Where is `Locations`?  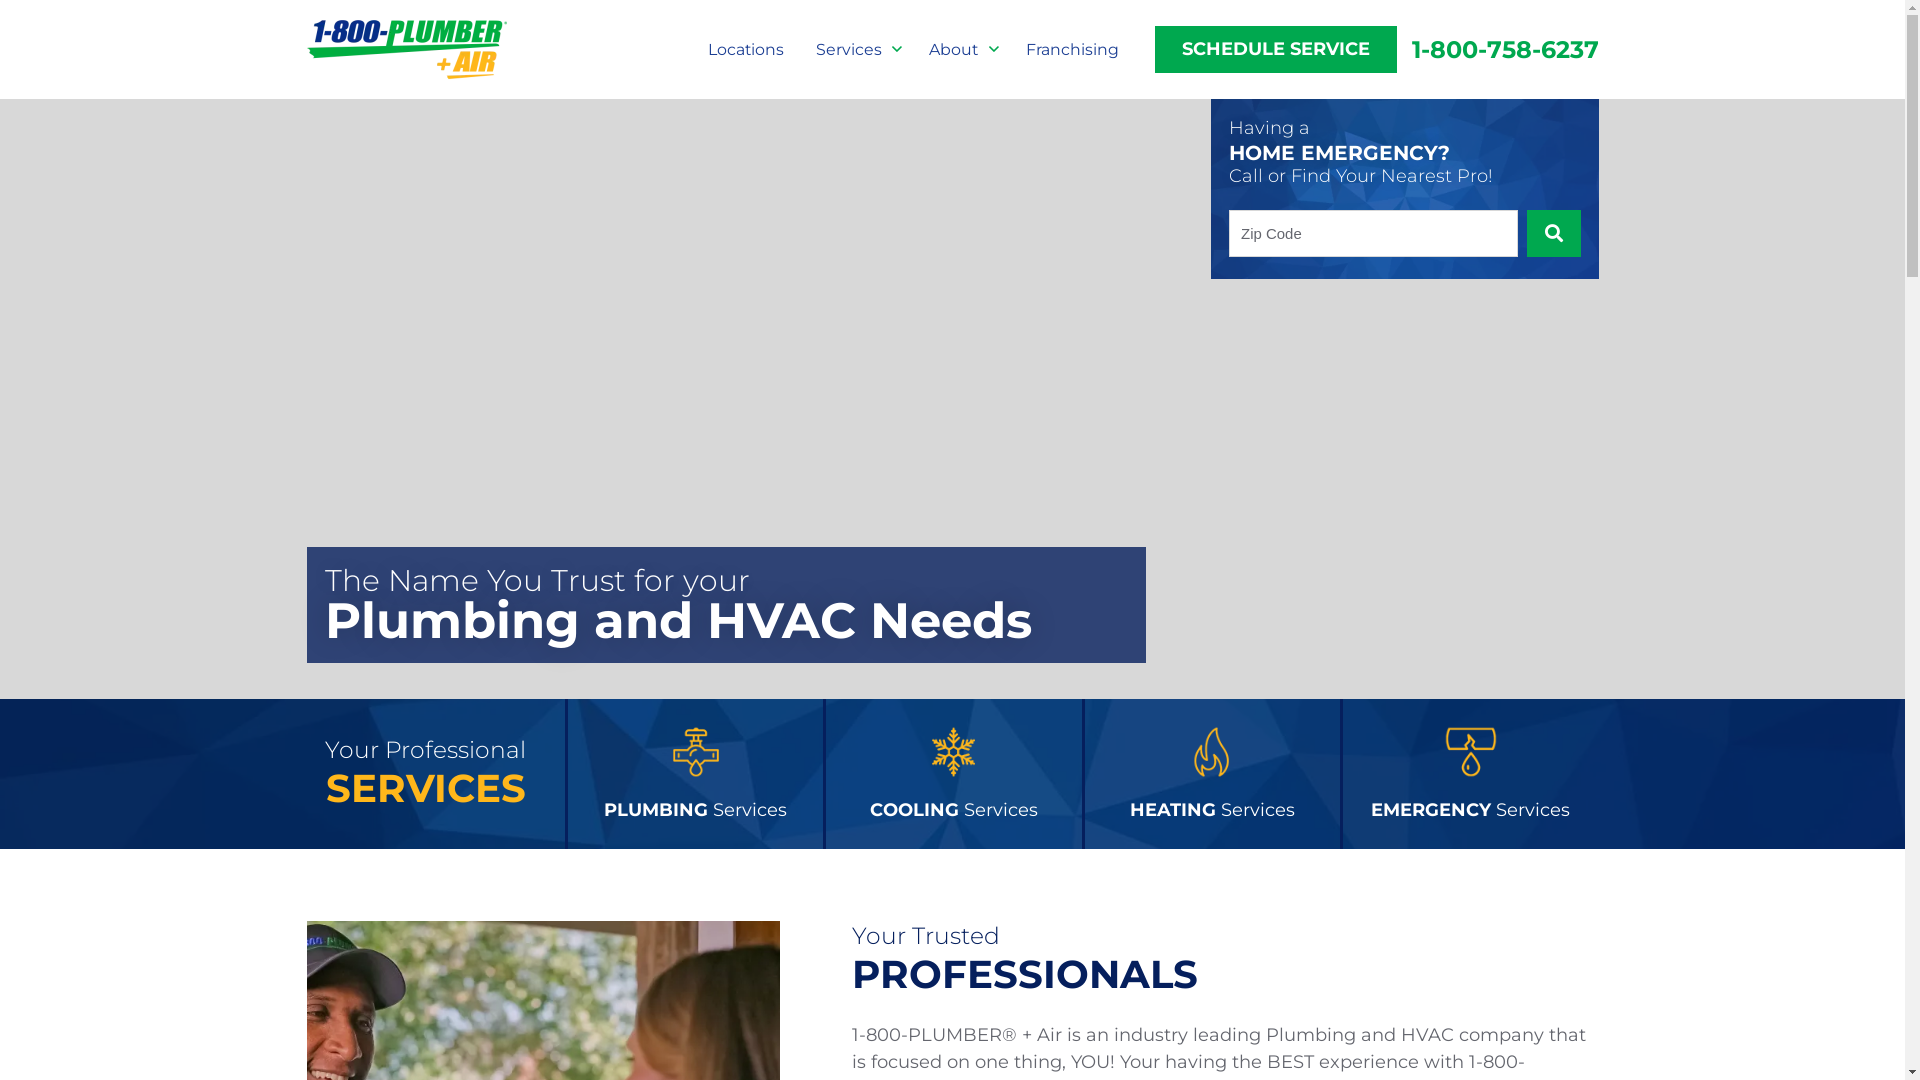 Locations is located at coordinates (746, 50).